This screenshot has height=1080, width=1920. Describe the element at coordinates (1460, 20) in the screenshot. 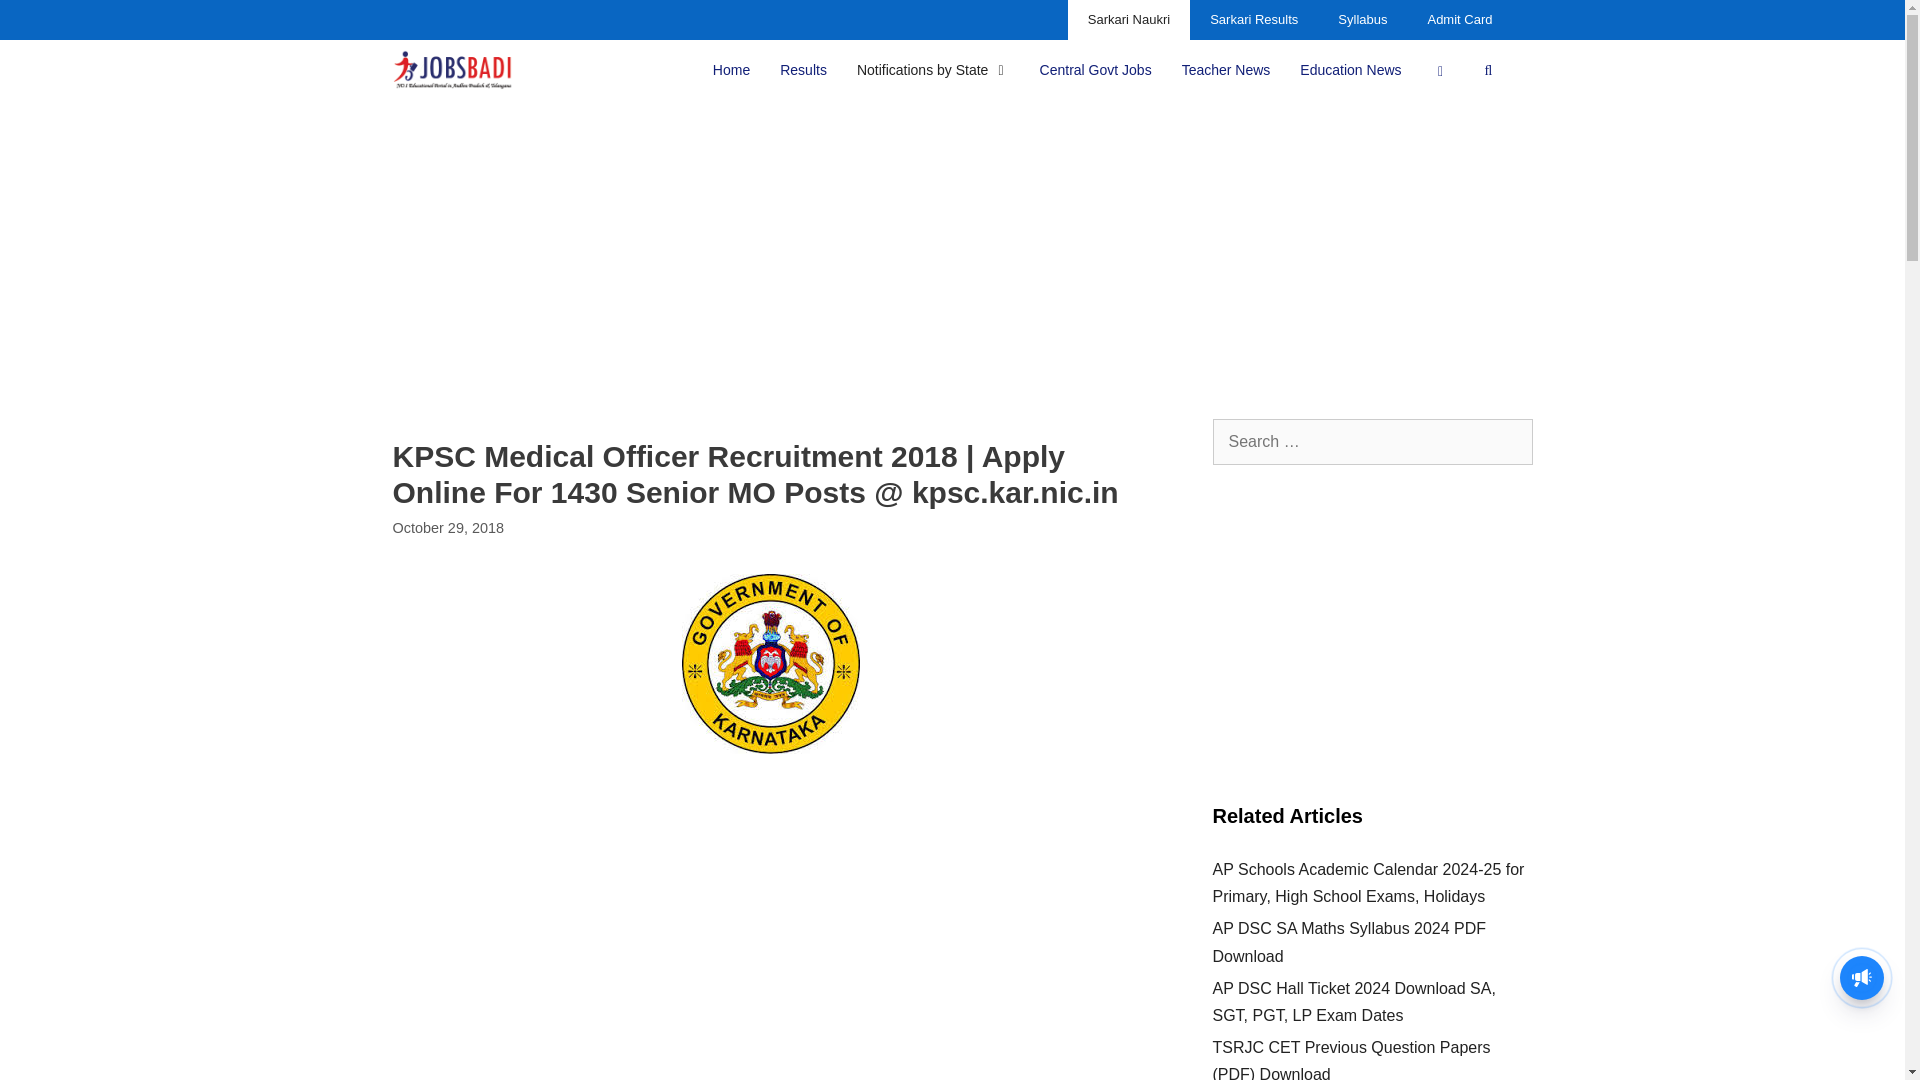

I see `Admit Card` at that location.